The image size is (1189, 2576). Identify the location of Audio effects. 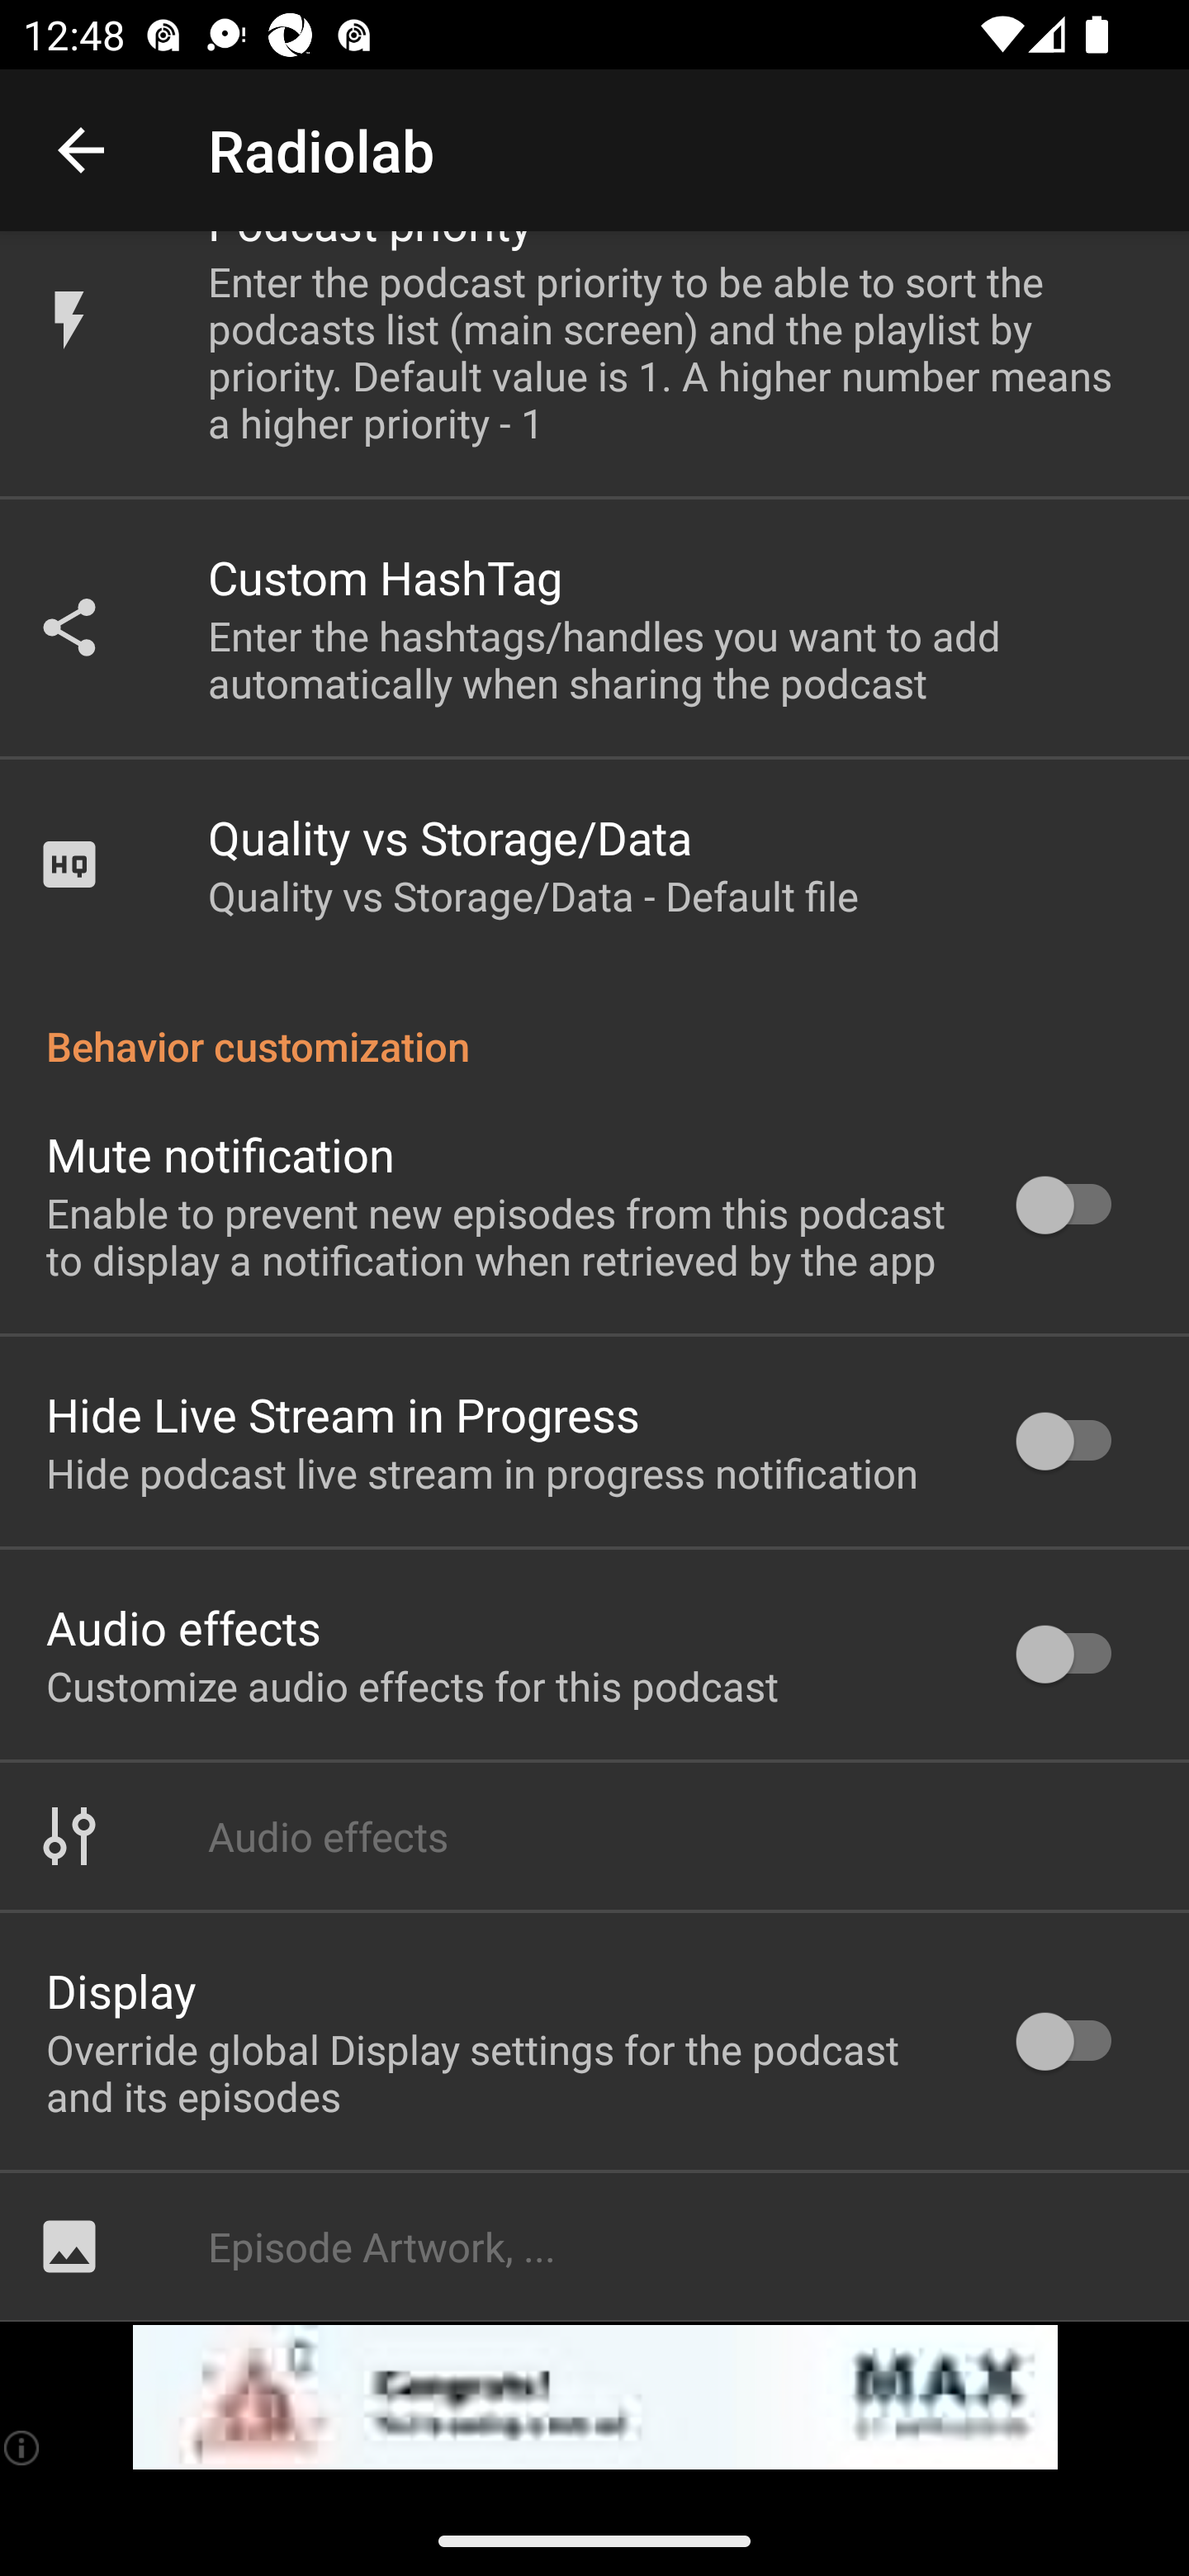
(594, 1835).